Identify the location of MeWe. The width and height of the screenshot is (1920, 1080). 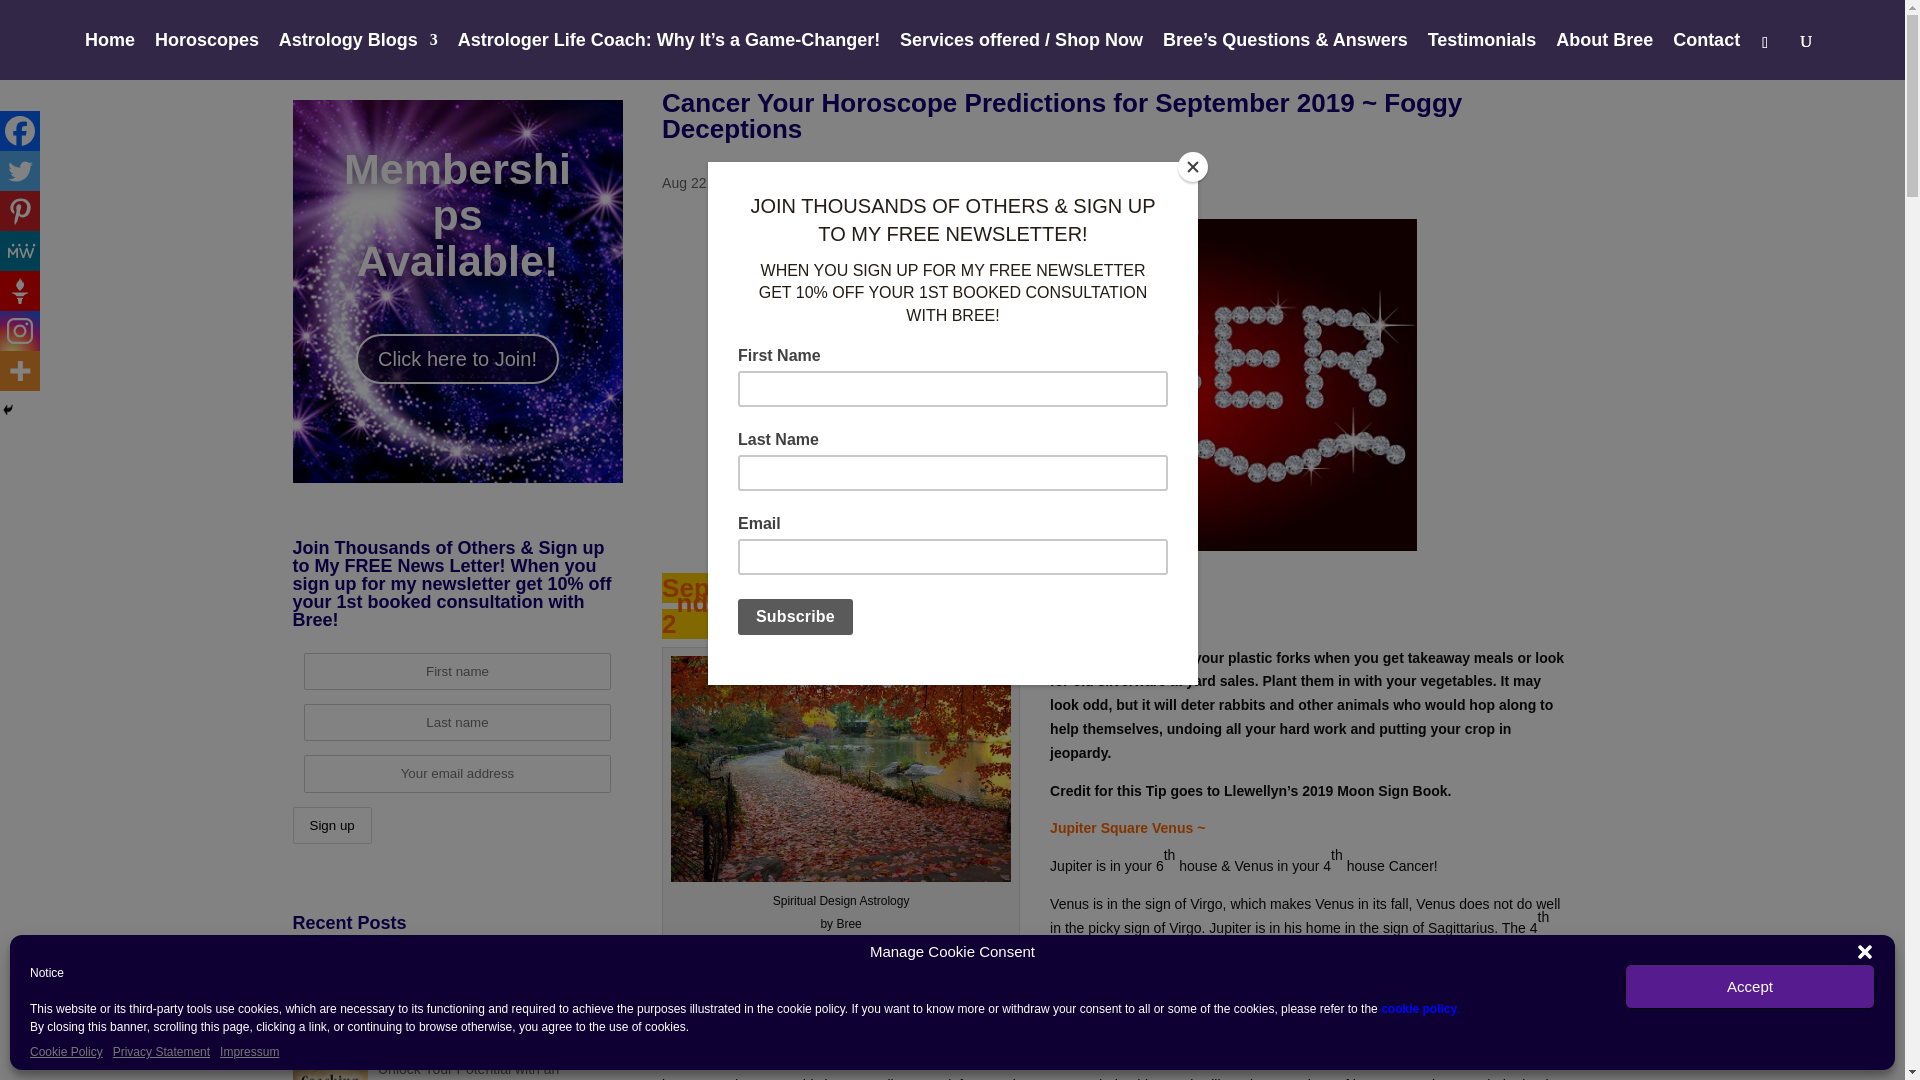
(20, 251).